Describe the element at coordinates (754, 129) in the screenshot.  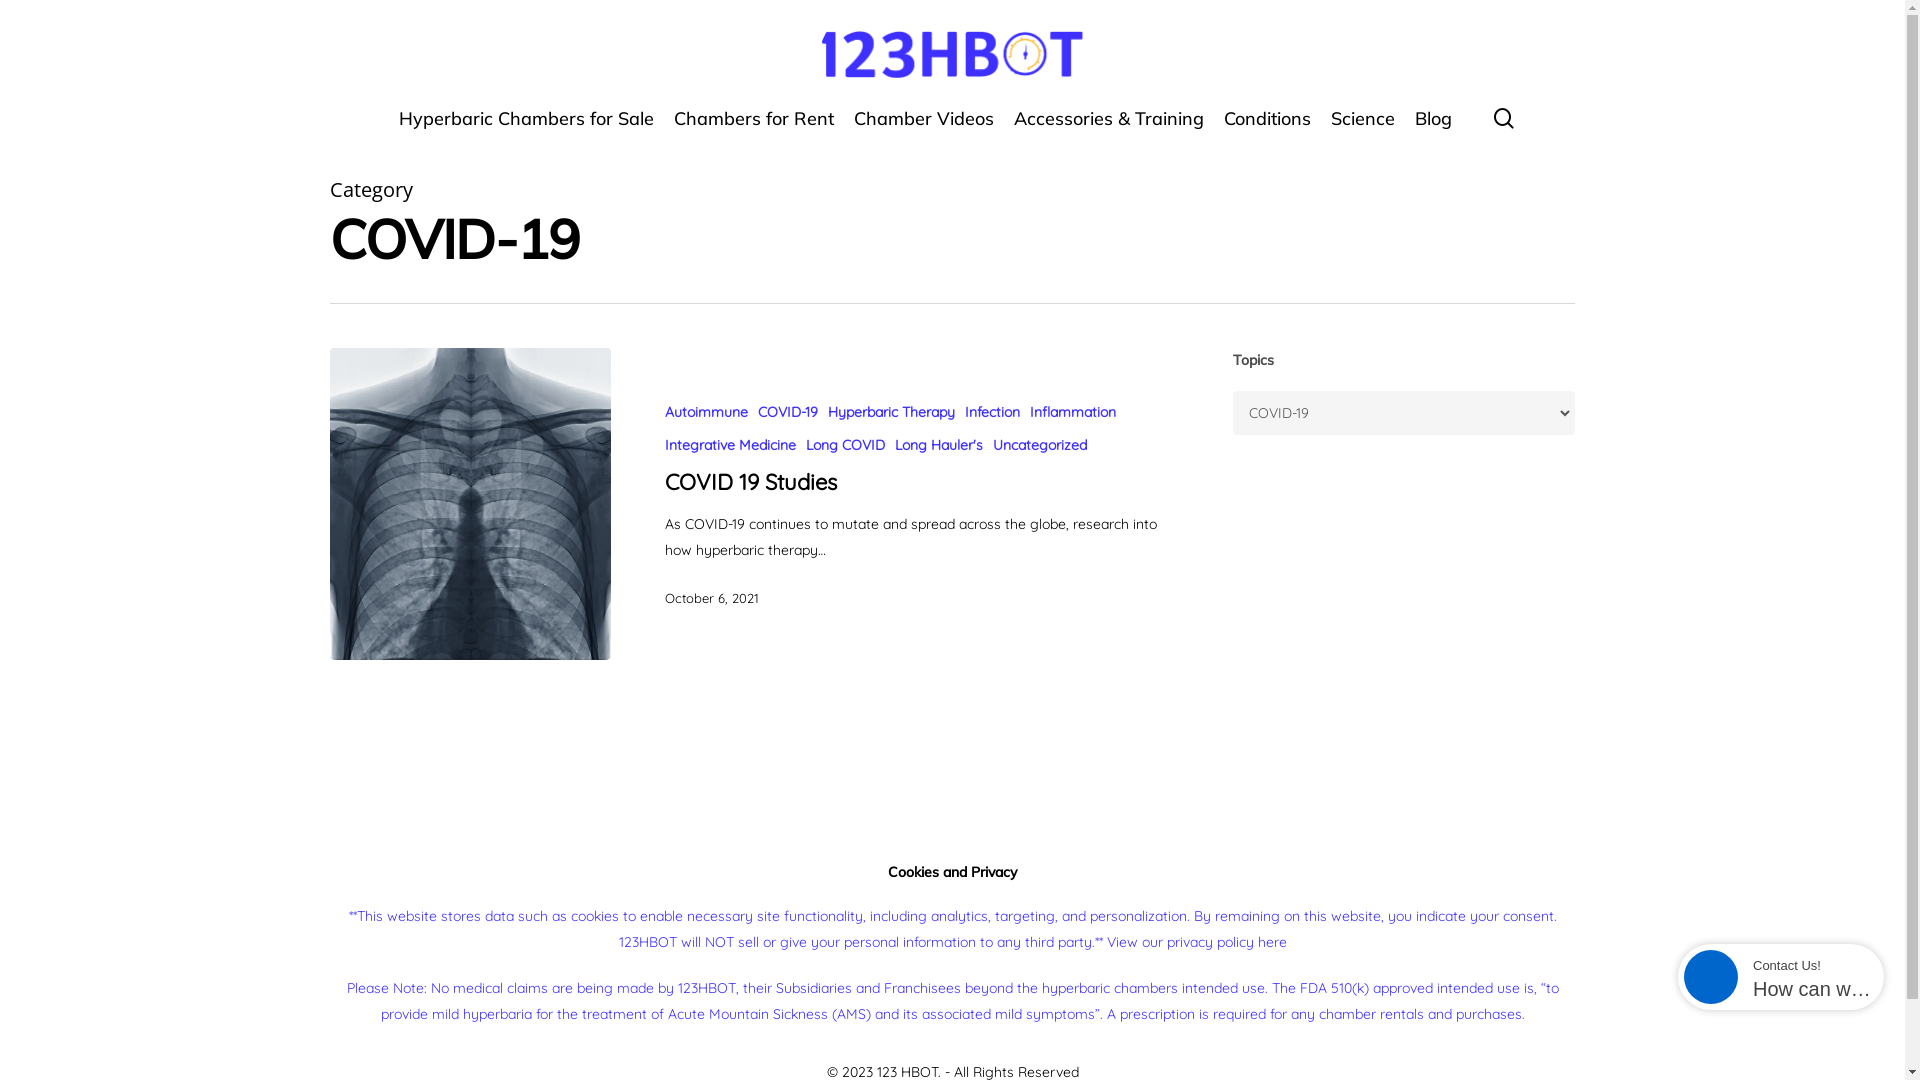
I see `Chambers for Rent` at that location.